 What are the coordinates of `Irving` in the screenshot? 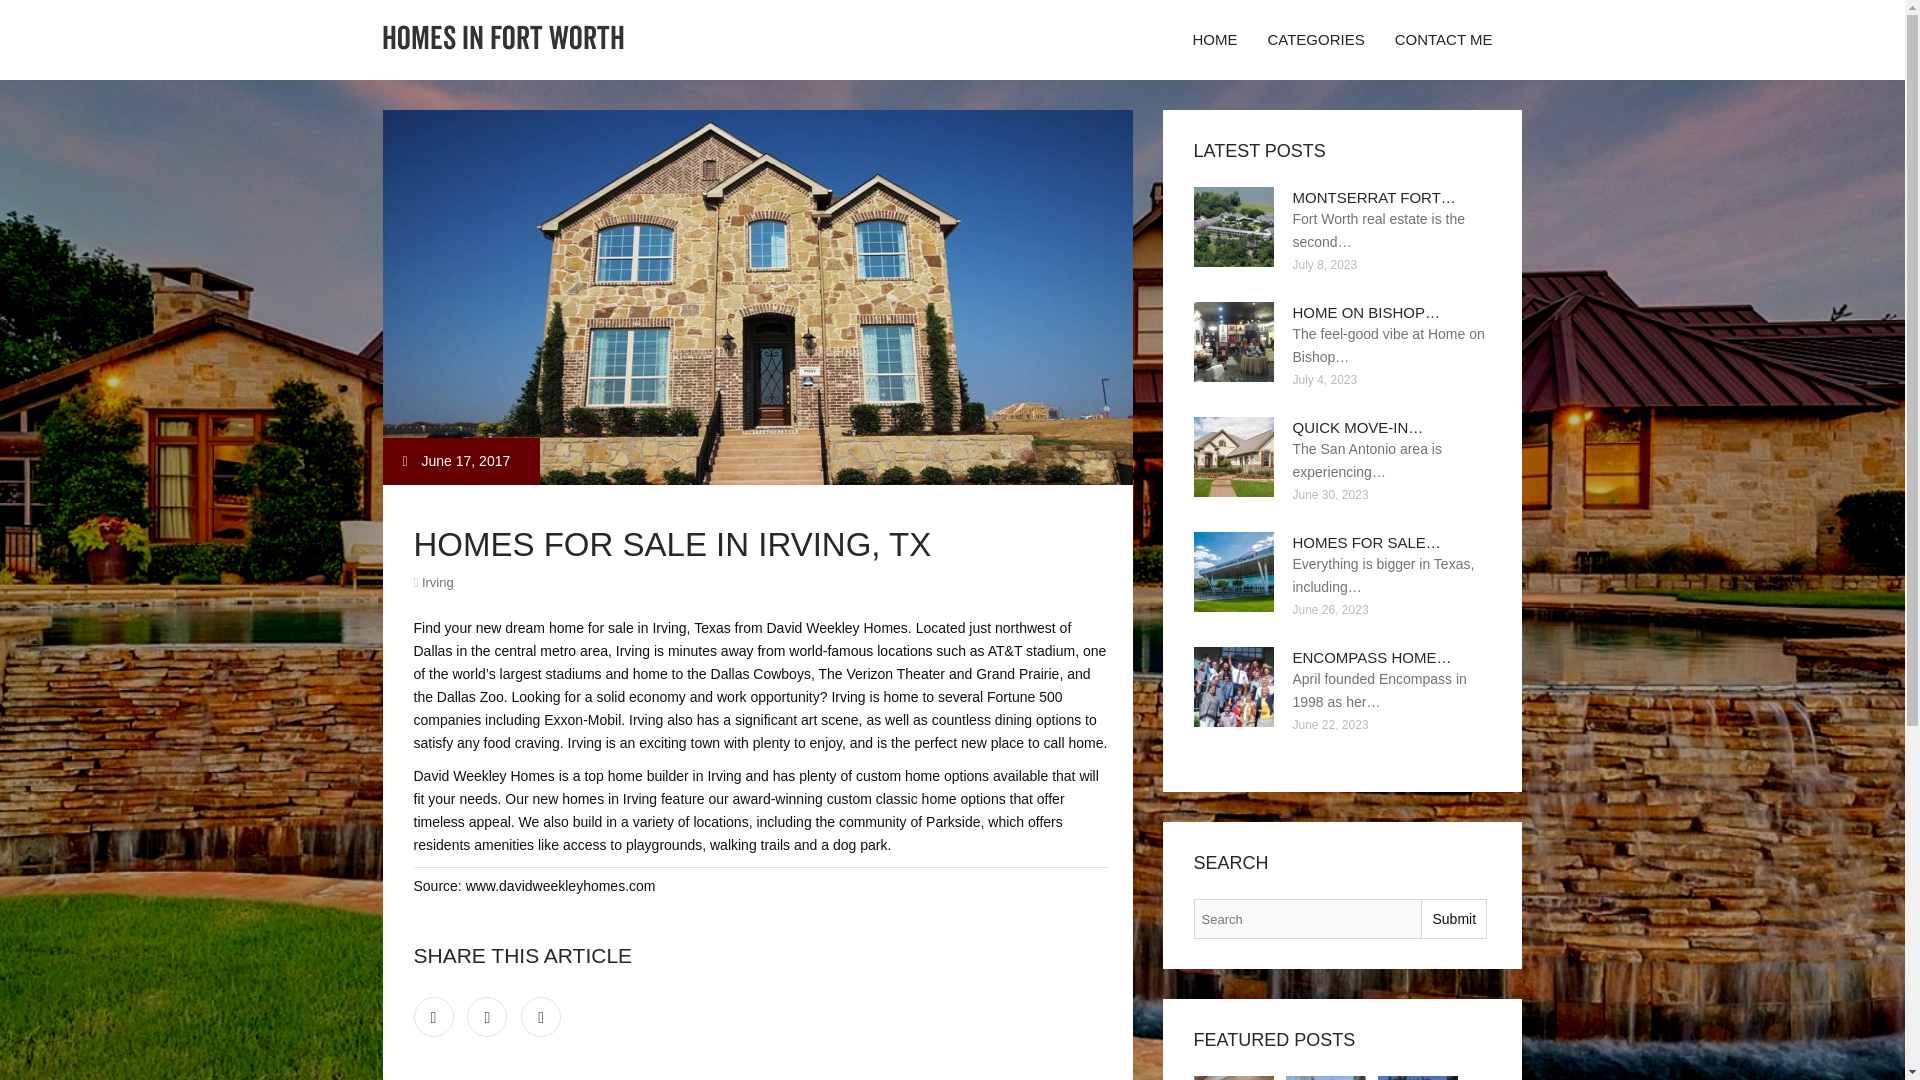 It's located at (438, 582).